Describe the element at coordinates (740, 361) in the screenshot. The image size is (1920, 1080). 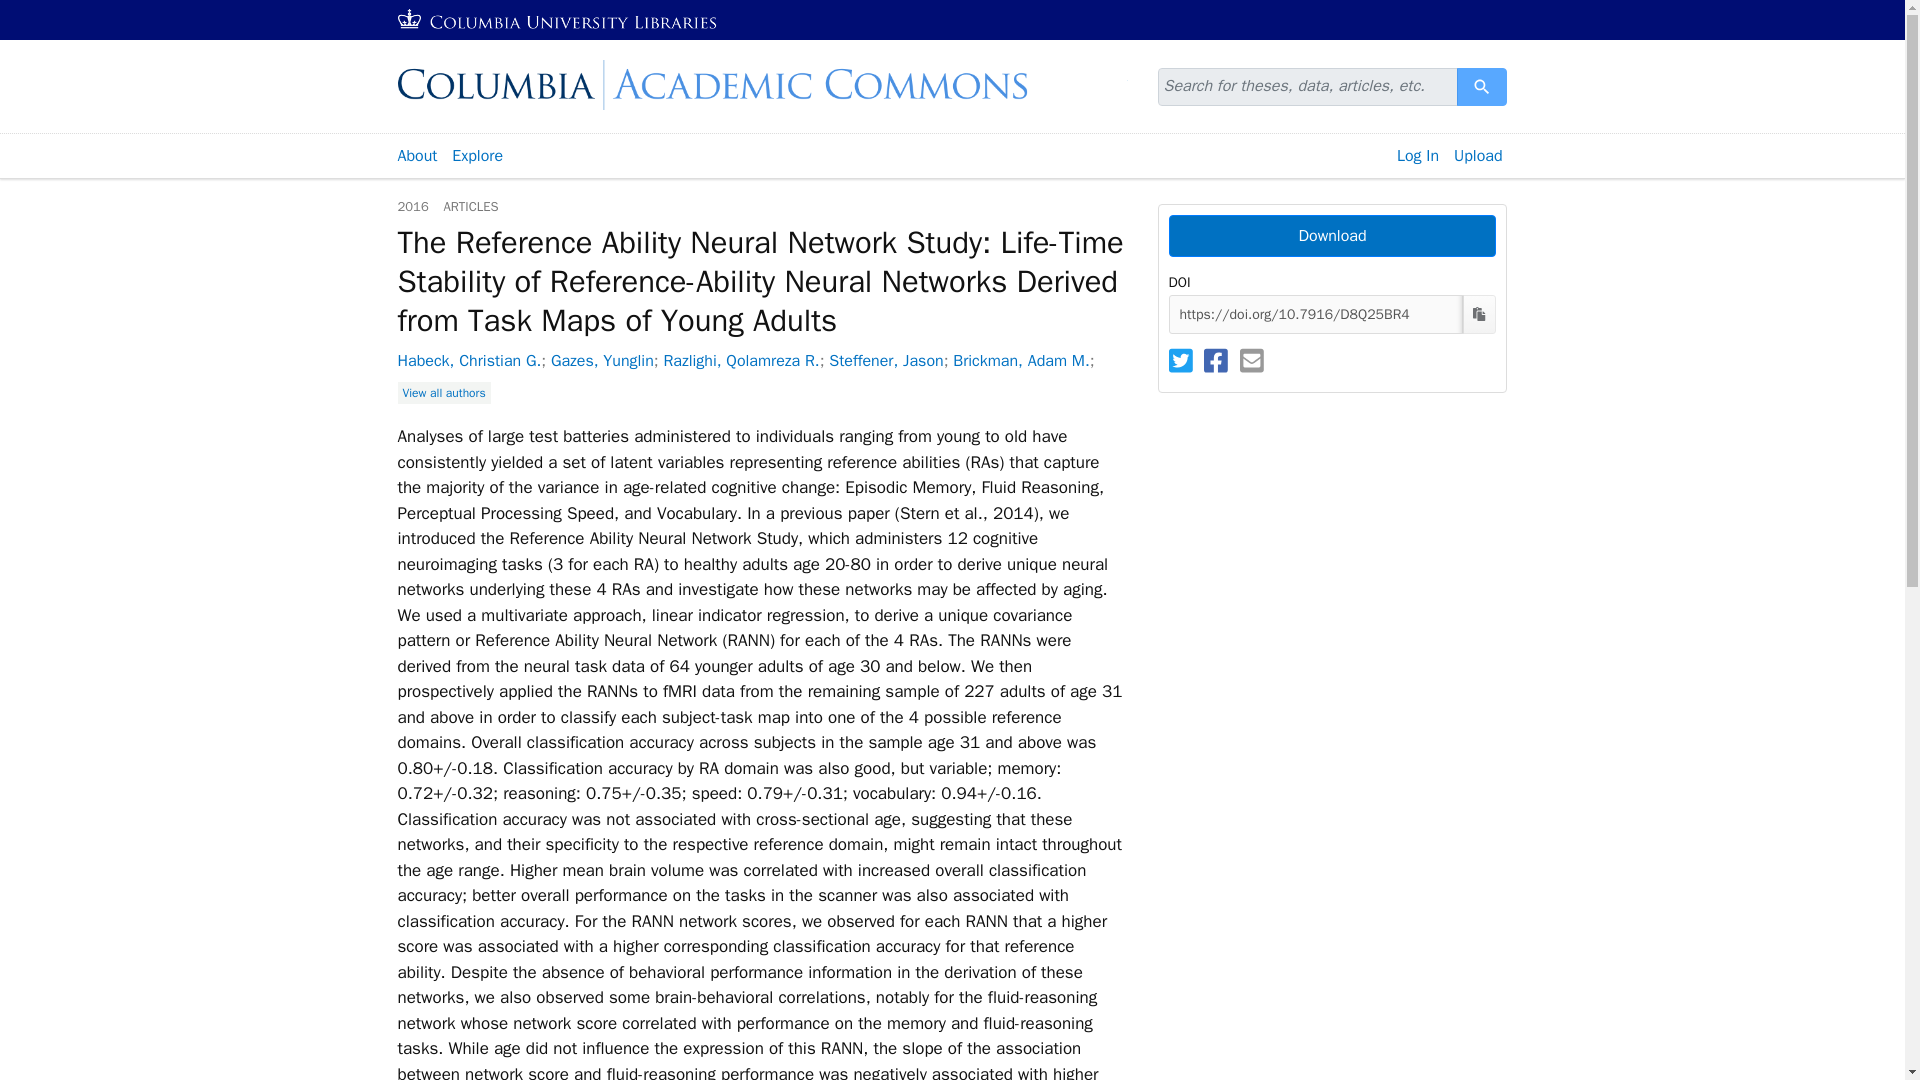
I see `Razlighi, Qolamreza R.` at that location.